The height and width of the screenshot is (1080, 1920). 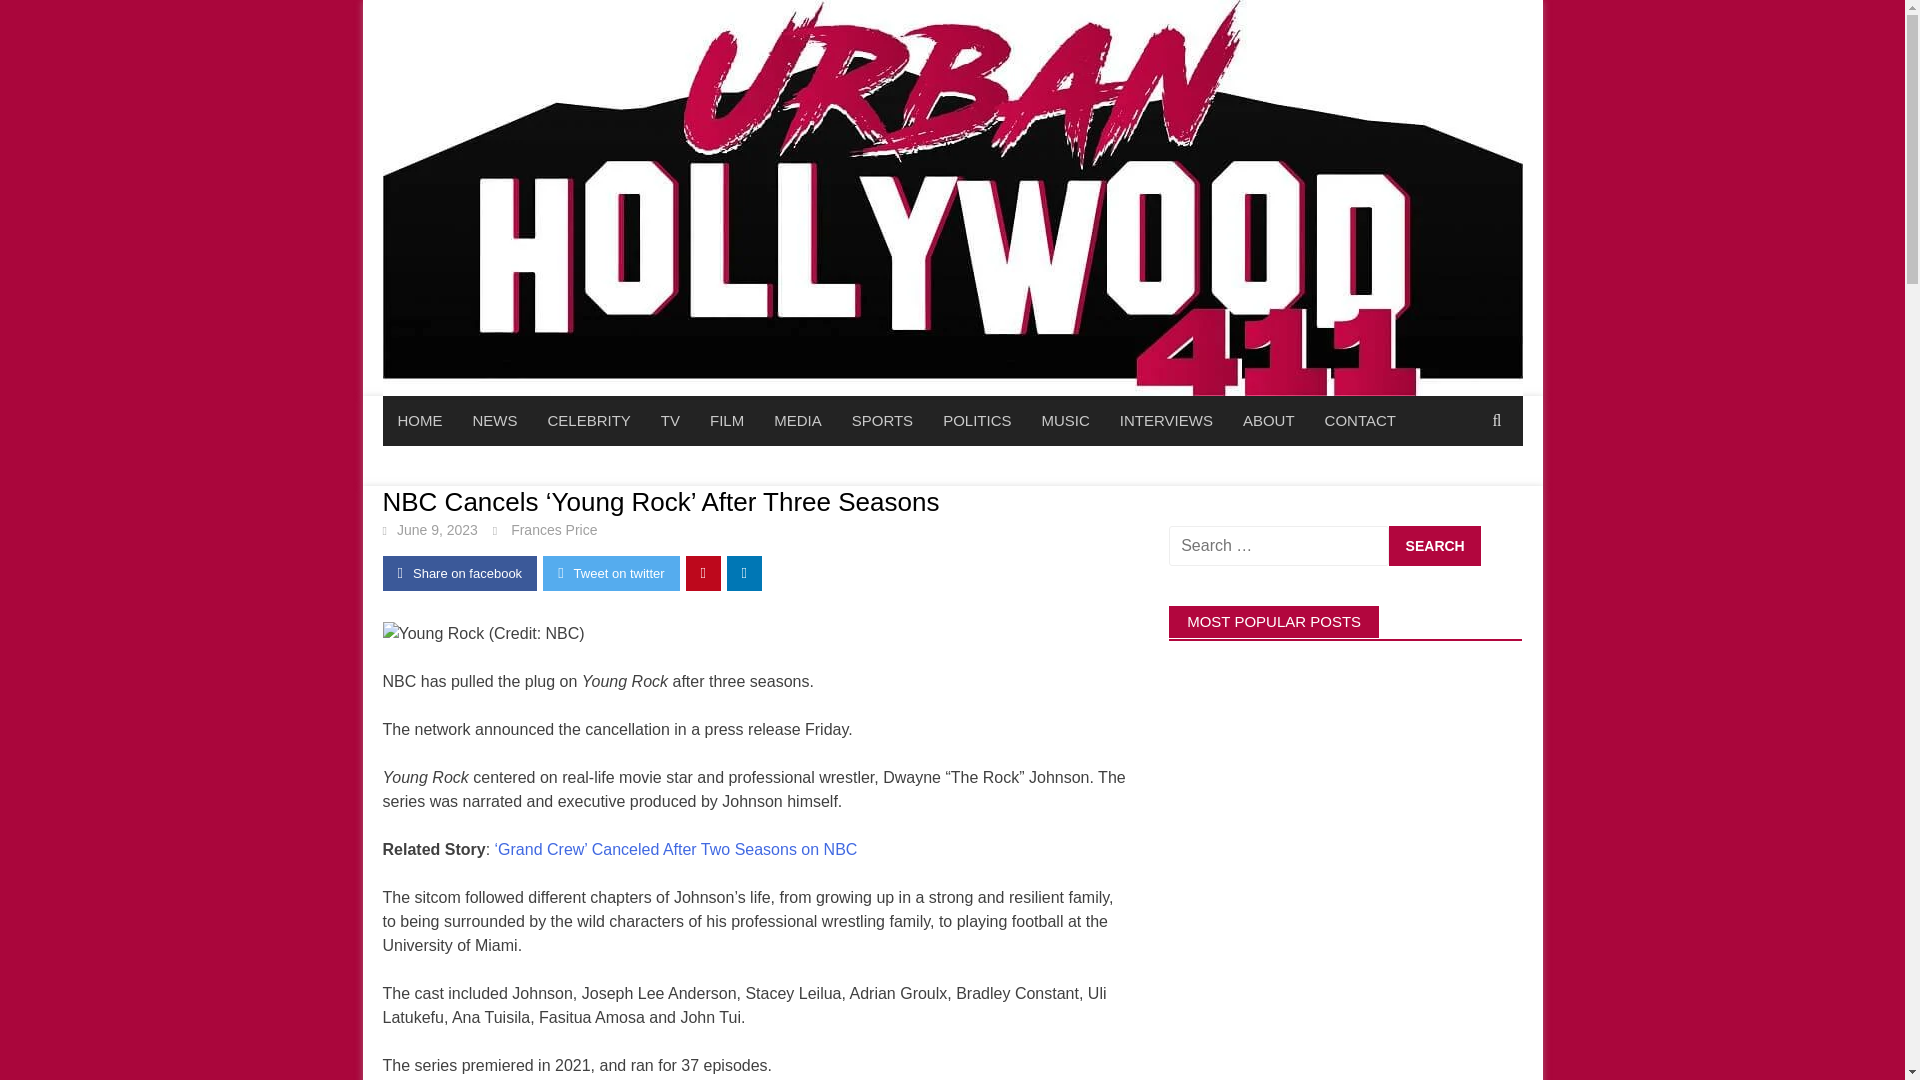 I want to click on CONTACT, so click(x=1360, y=421).